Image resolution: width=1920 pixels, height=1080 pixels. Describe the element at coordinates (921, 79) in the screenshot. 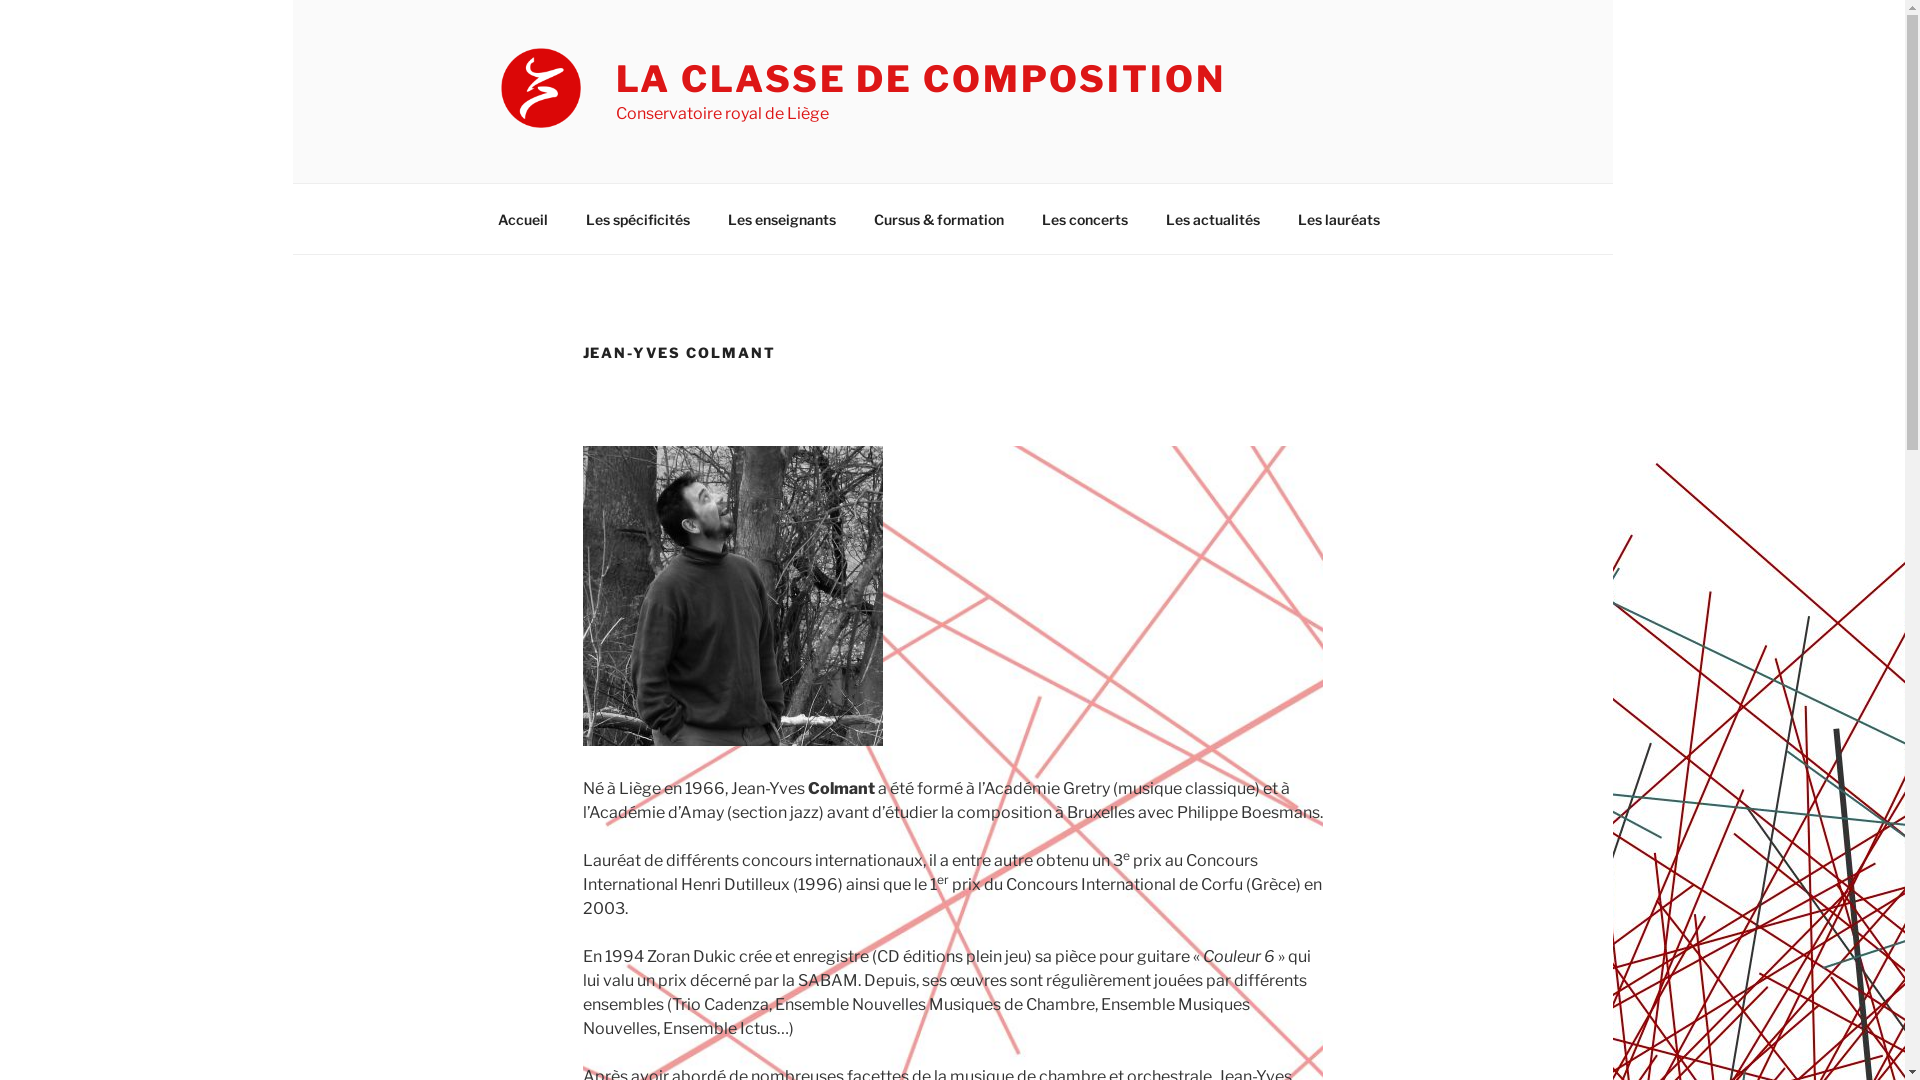

I see `LA CLASSE DE COMPOSITION` at that location.